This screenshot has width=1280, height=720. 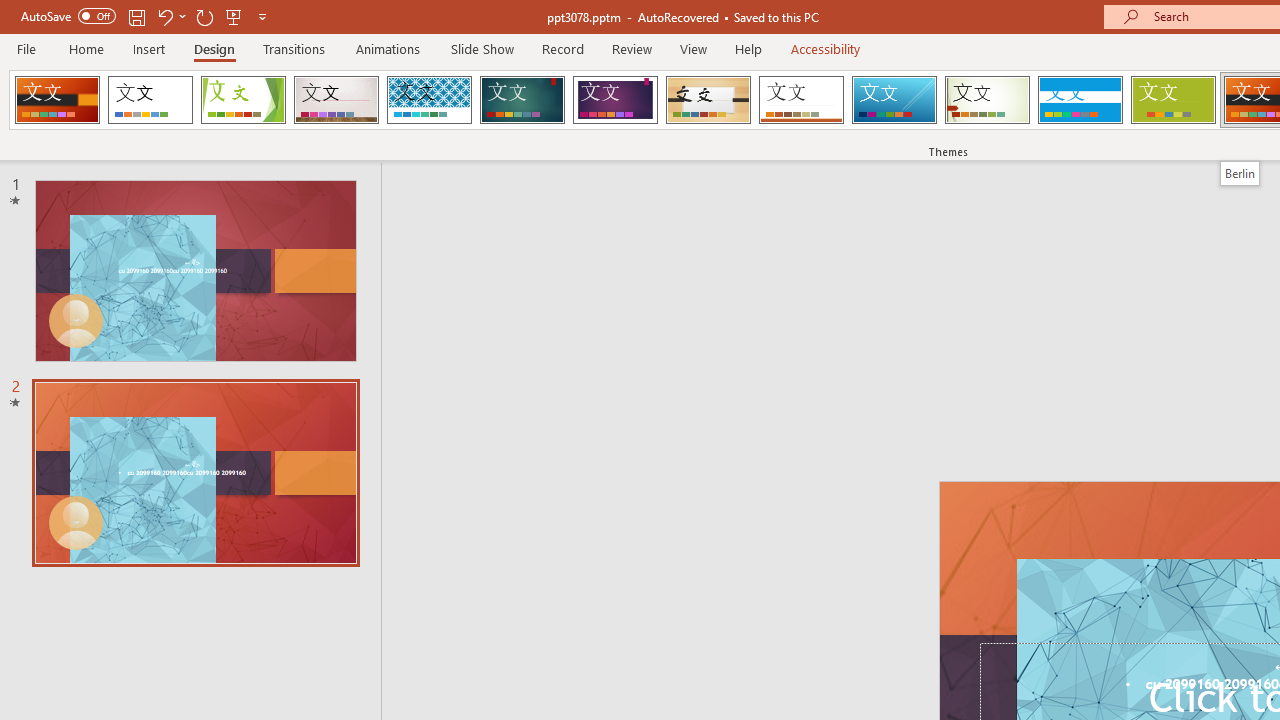 What do you see at coordinates (336, 100) in the screenshot?
I see `Gallery` at bounding box center [336, 100].